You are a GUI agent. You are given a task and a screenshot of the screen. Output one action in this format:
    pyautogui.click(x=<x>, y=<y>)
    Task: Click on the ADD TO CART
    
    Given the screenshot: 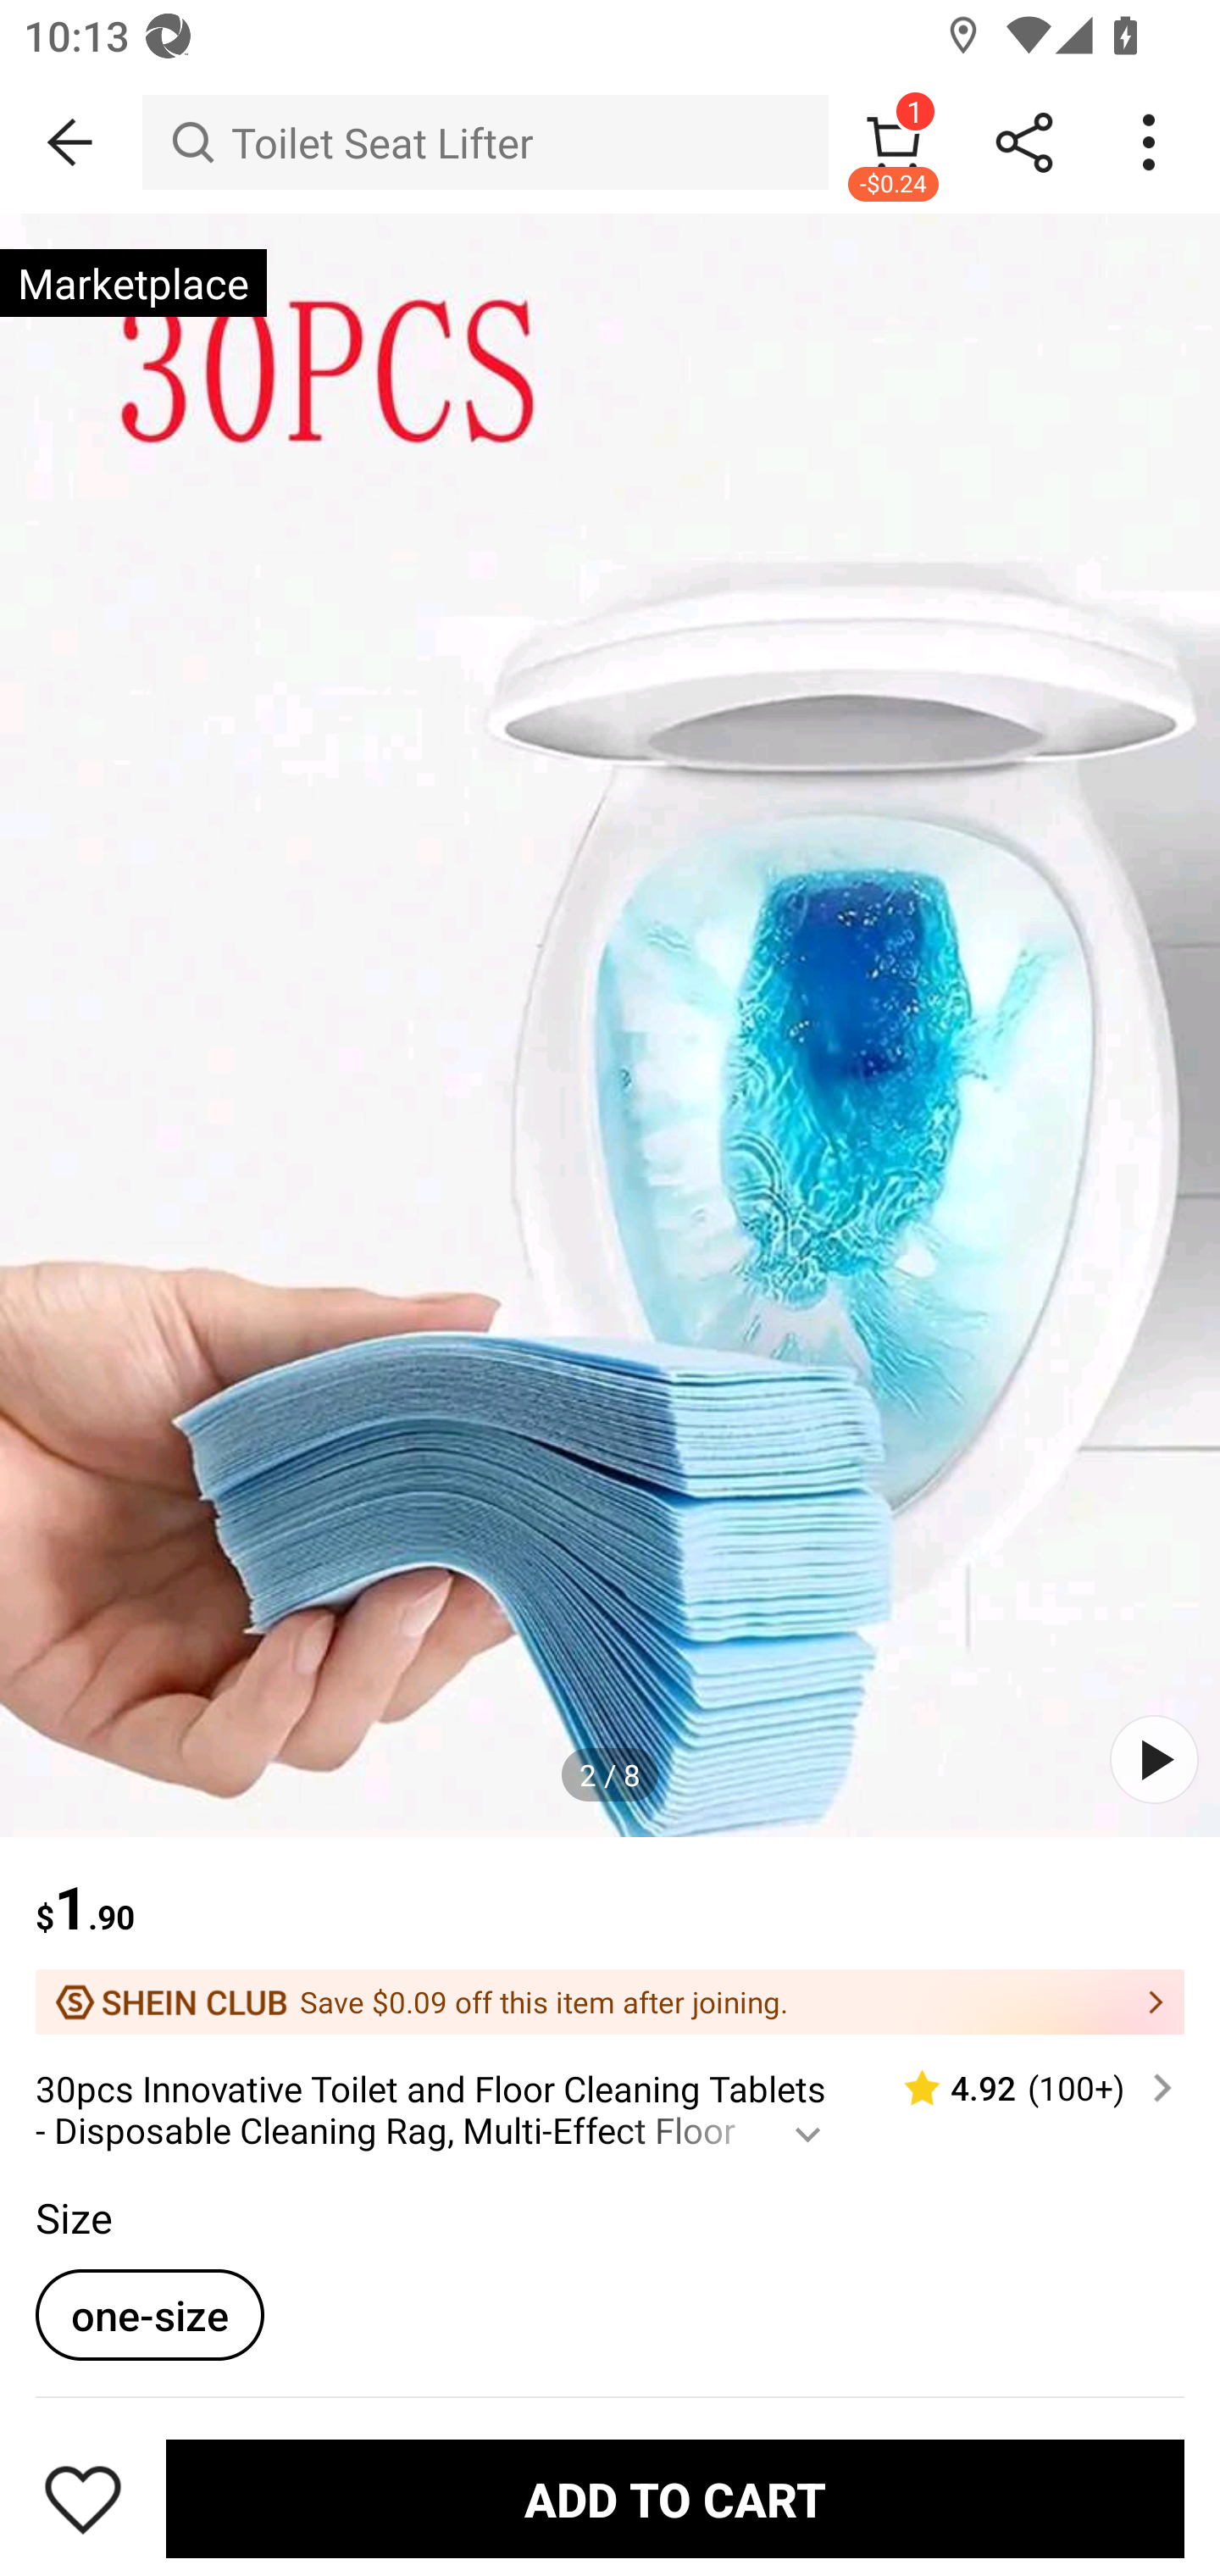 What is the action you would take?
    pyautogui.click(x=674, y=2498)
    